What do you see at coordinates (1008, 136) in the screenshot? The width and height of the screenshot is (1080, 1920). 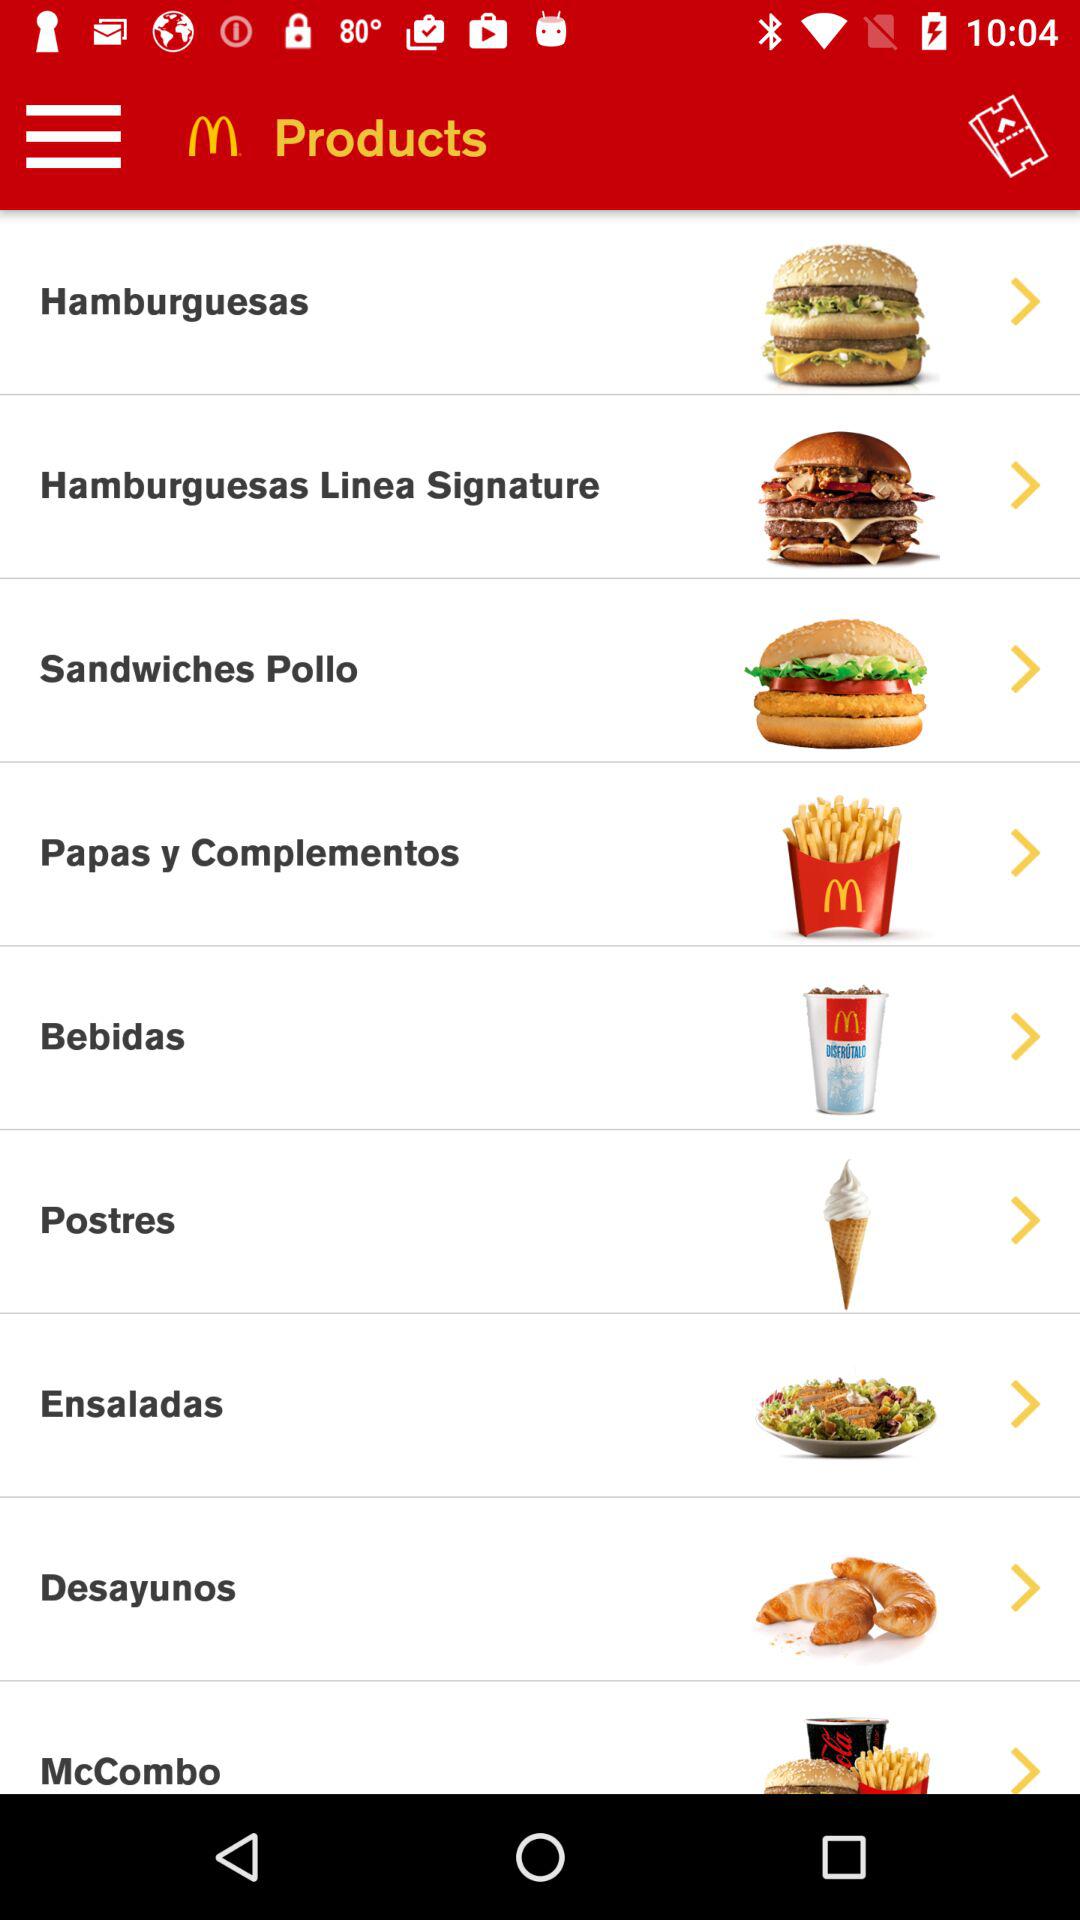 I see `click item next to the products` at bounding box center [1008, 136].